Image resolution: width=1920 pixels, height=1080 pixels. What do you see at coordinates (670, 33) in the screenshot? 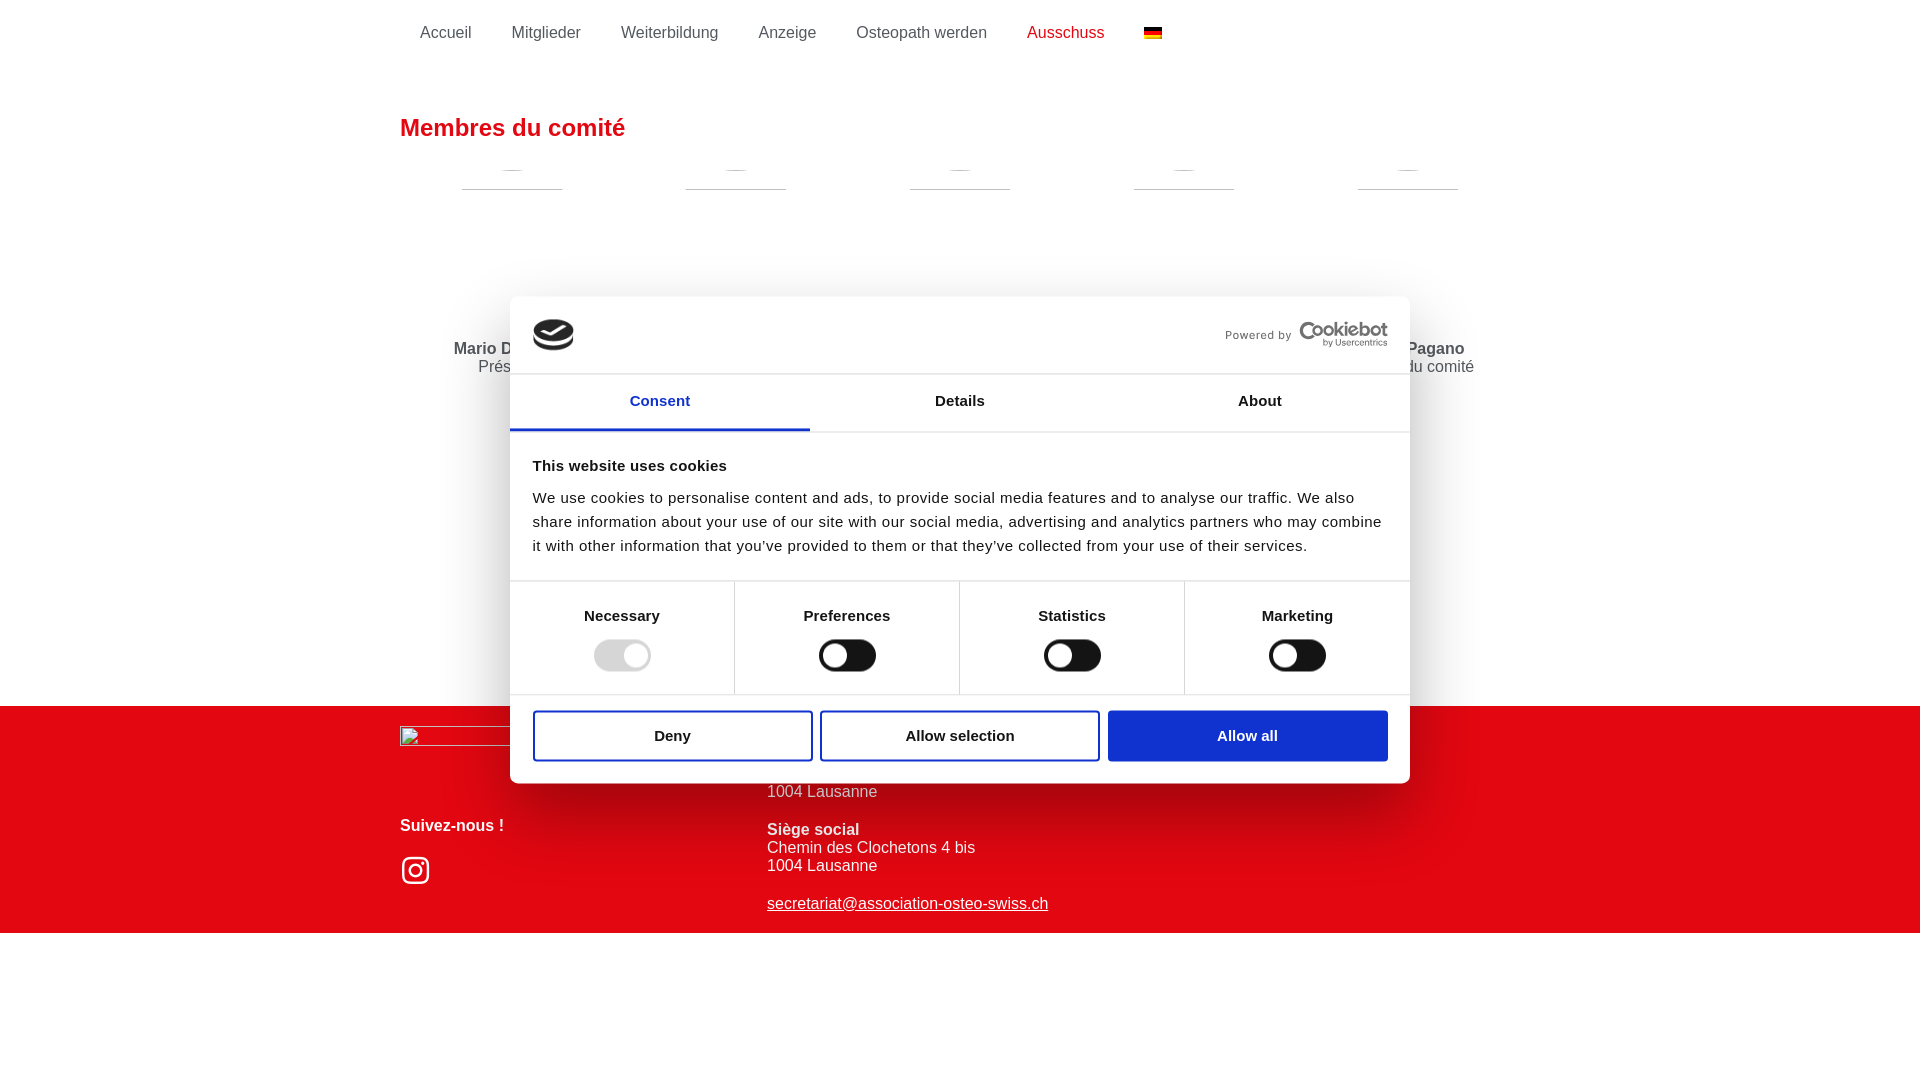
I see `Weiterbildung` at bounding box center [670, 33].